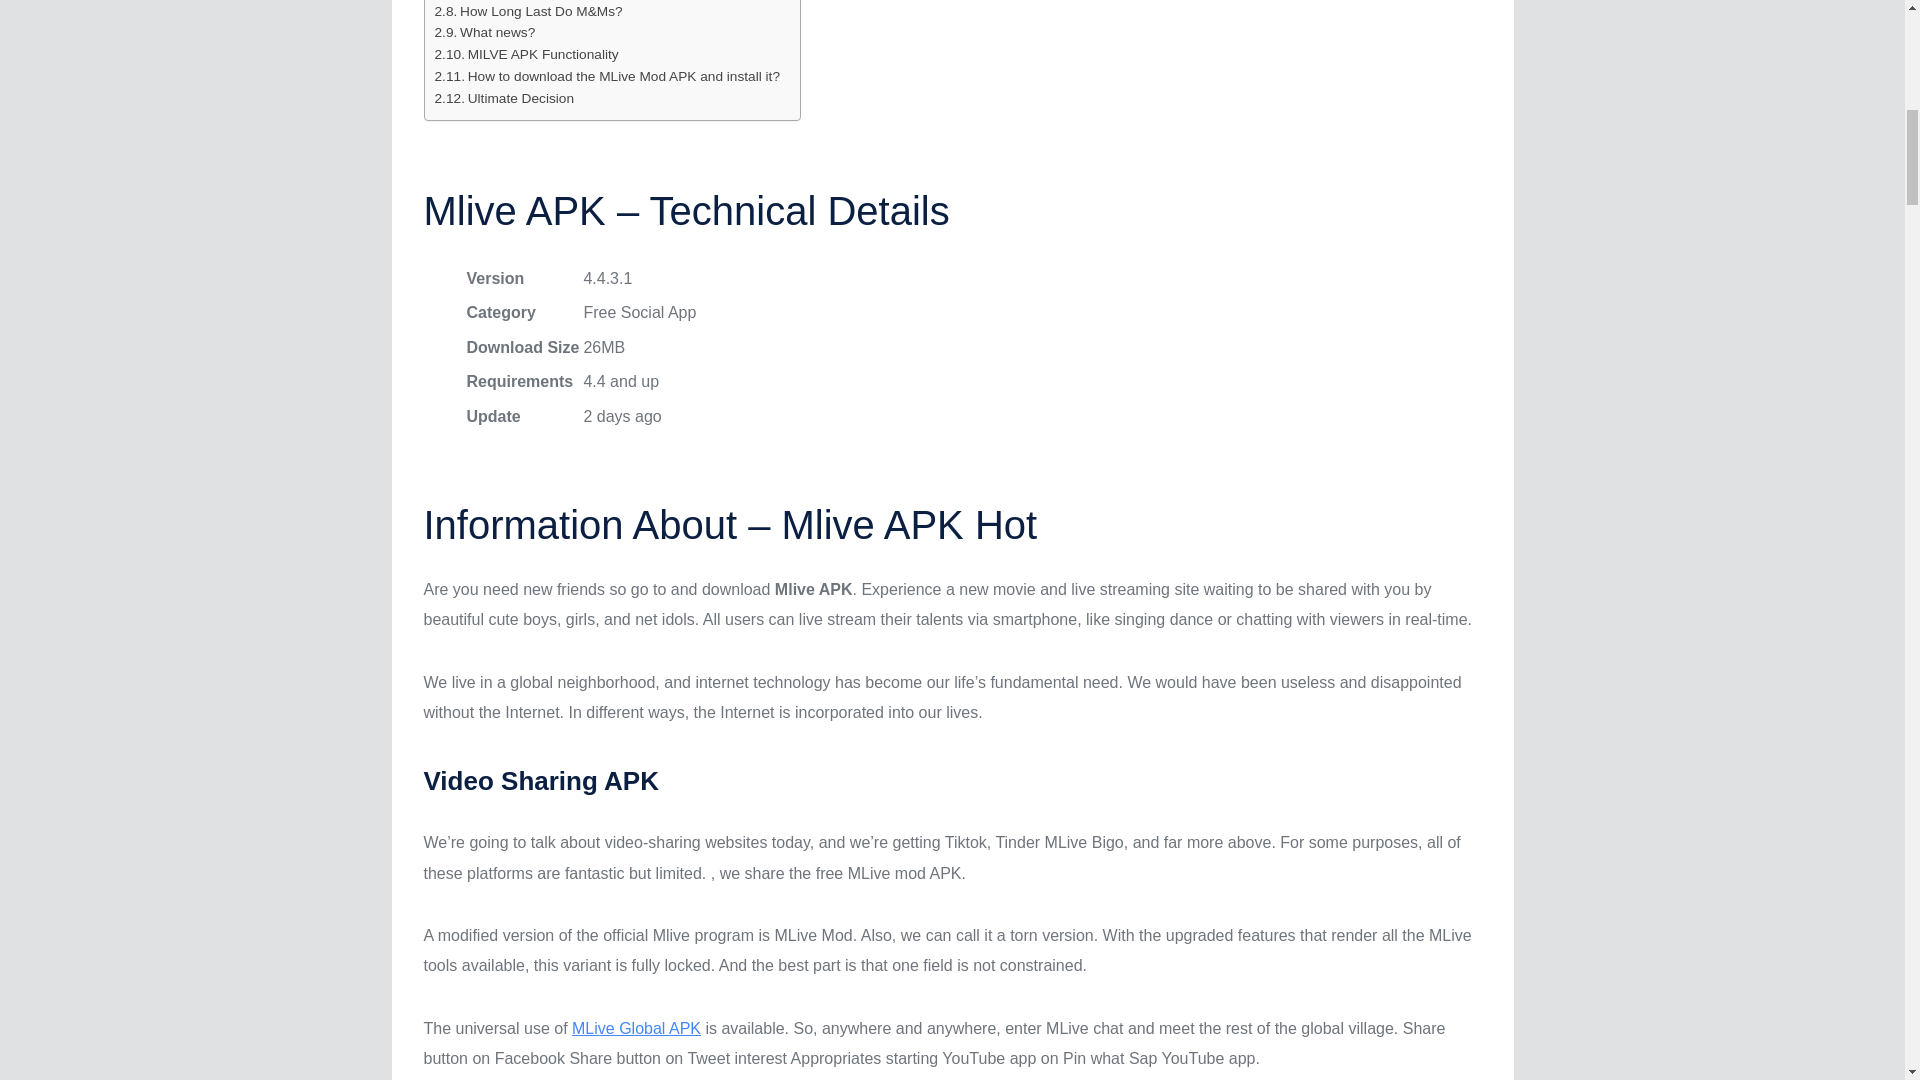  I want to click on How to download the MLive Mod APK and install it?, so click(606, 76).